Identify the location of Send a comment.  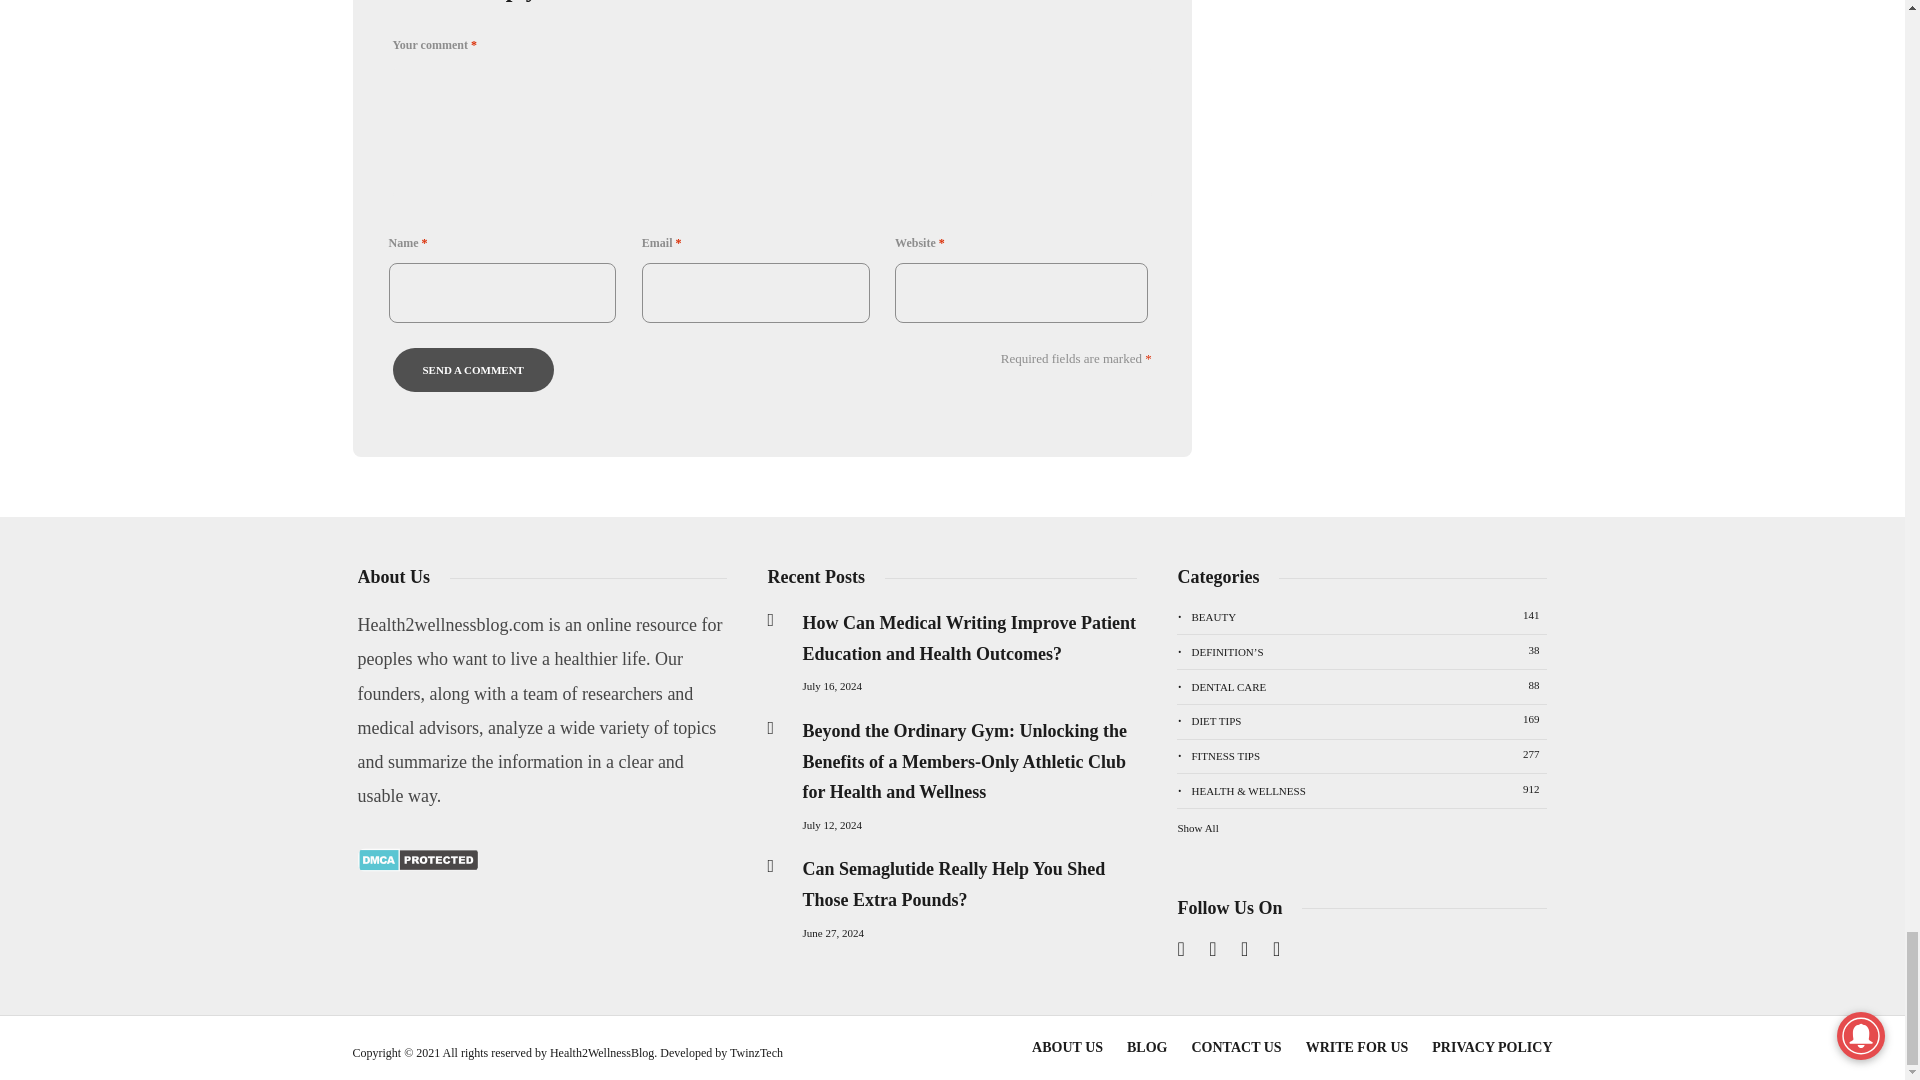
(472, 370).